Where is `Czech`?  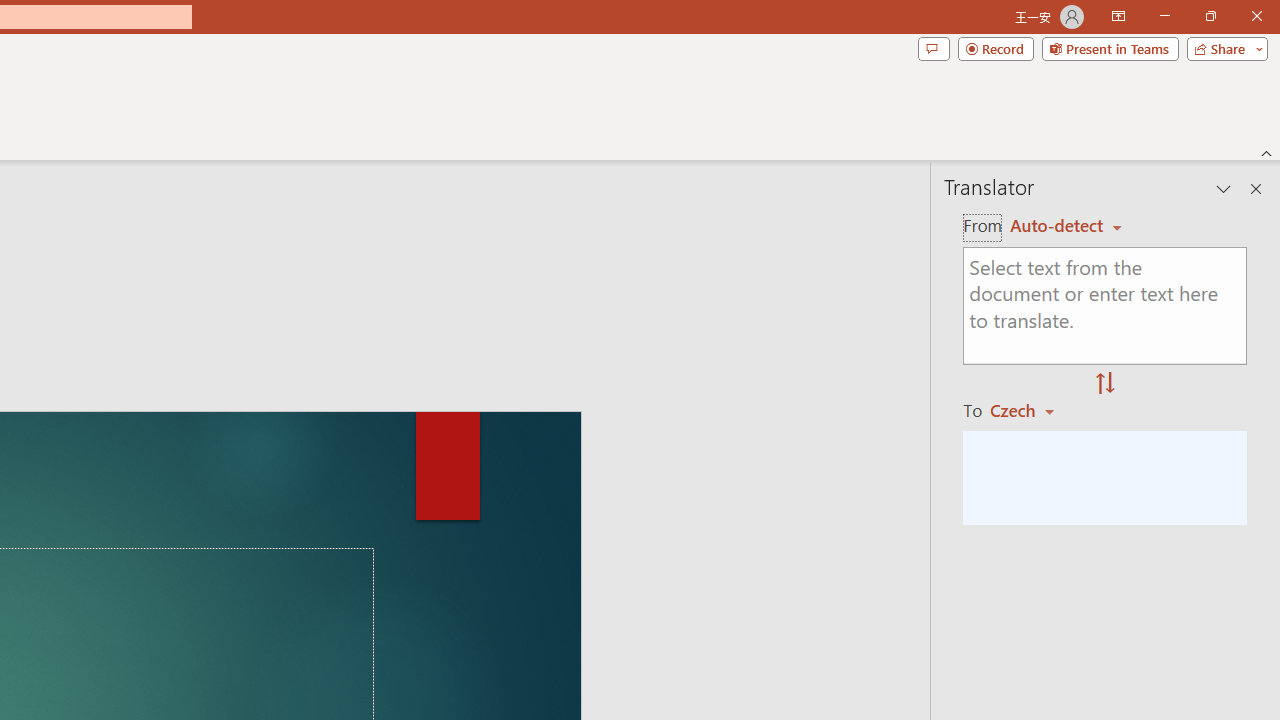 Czech is located at coordinates (1030, 410).